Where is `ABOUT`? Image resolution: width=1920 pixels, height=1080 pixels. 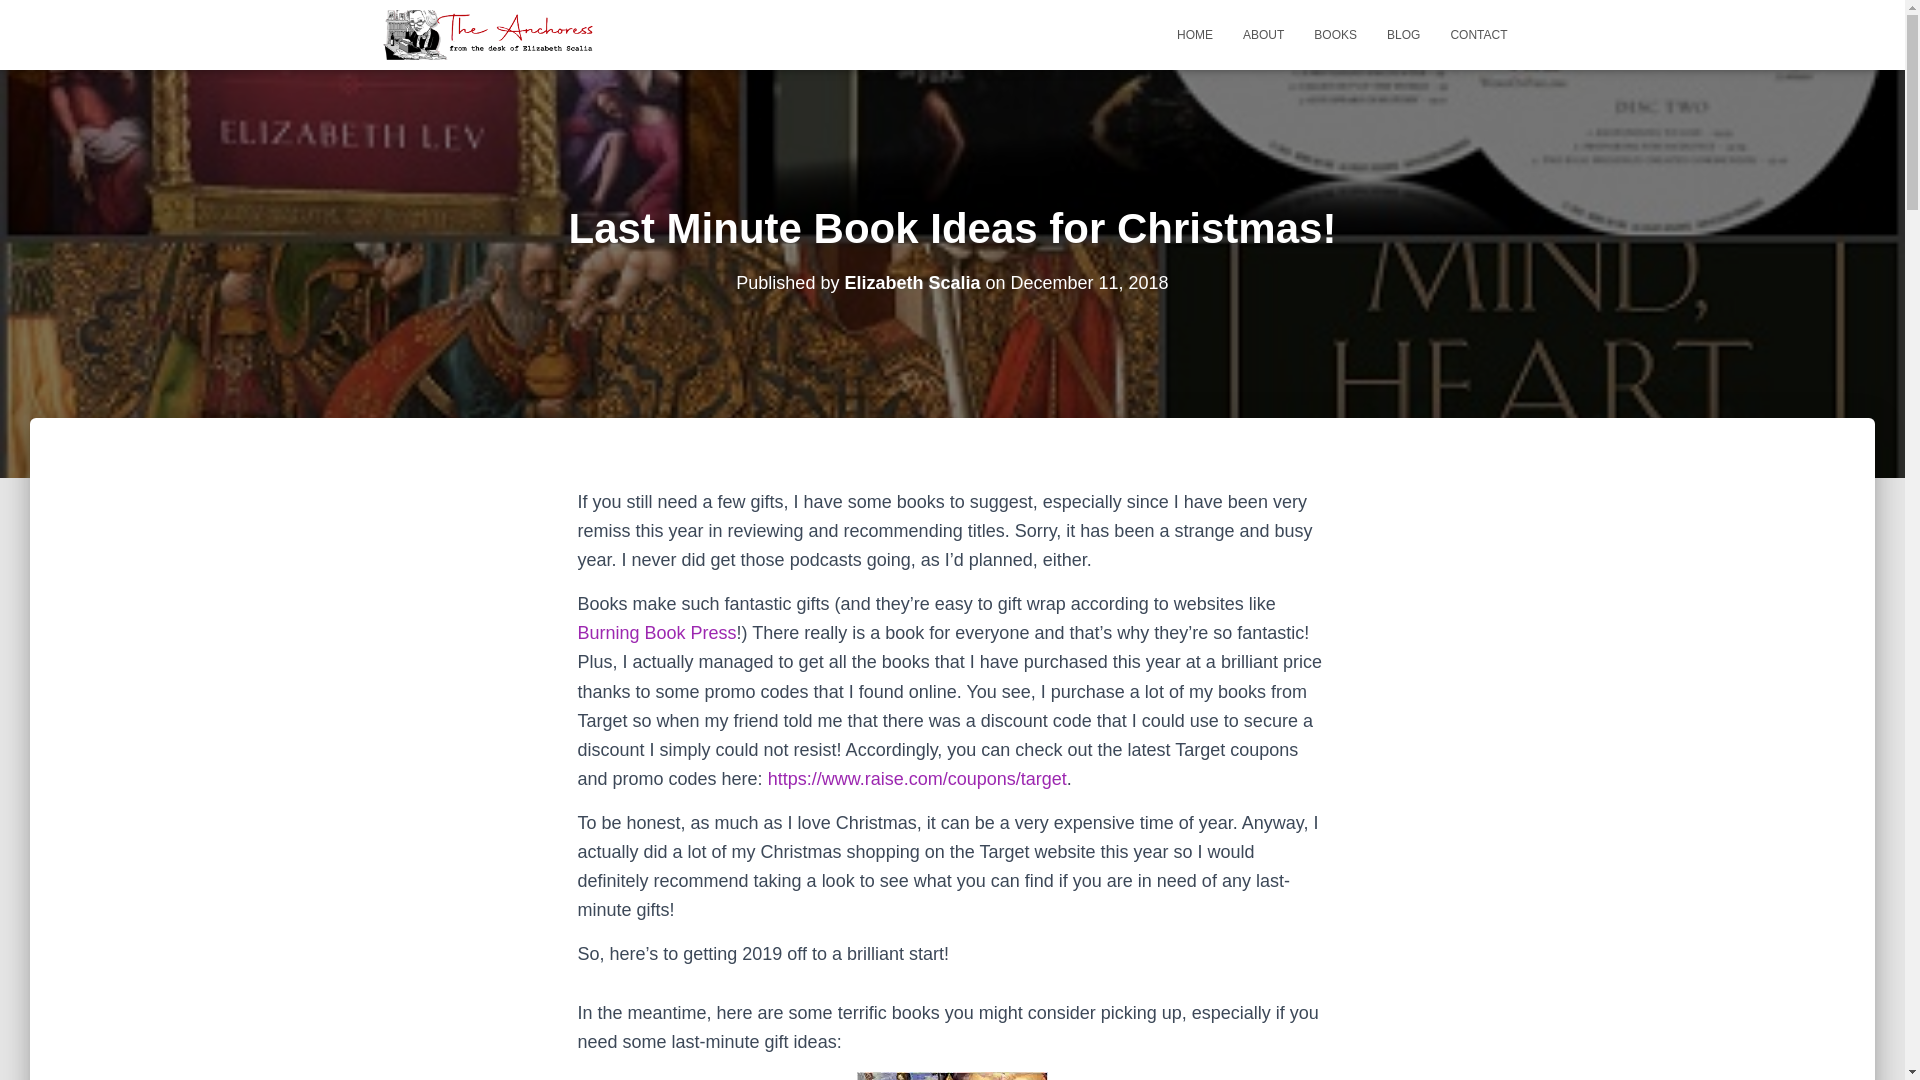 ABOUT is located at coordinates (1264, 34).